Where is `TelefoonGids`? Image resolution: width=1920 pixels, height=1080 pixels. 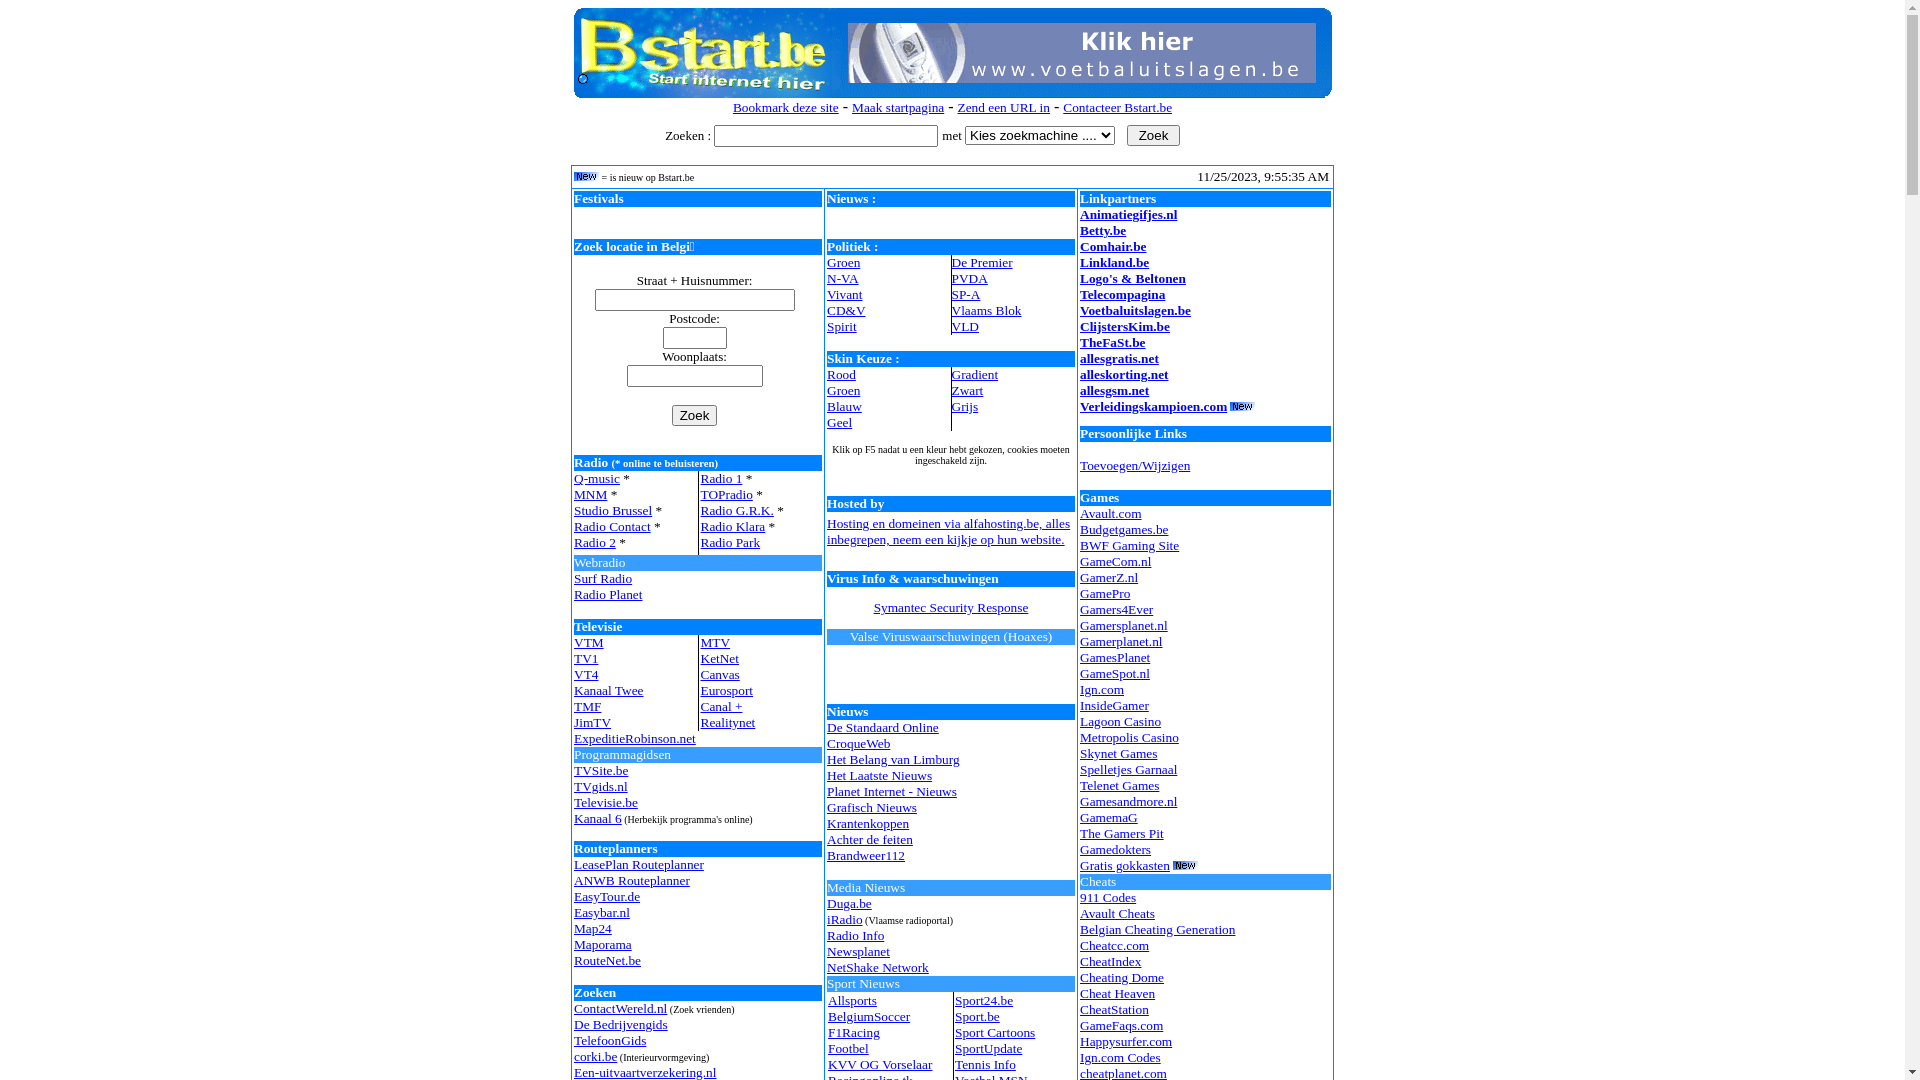
TelefoonGids is located at coordinates (610, 1040).